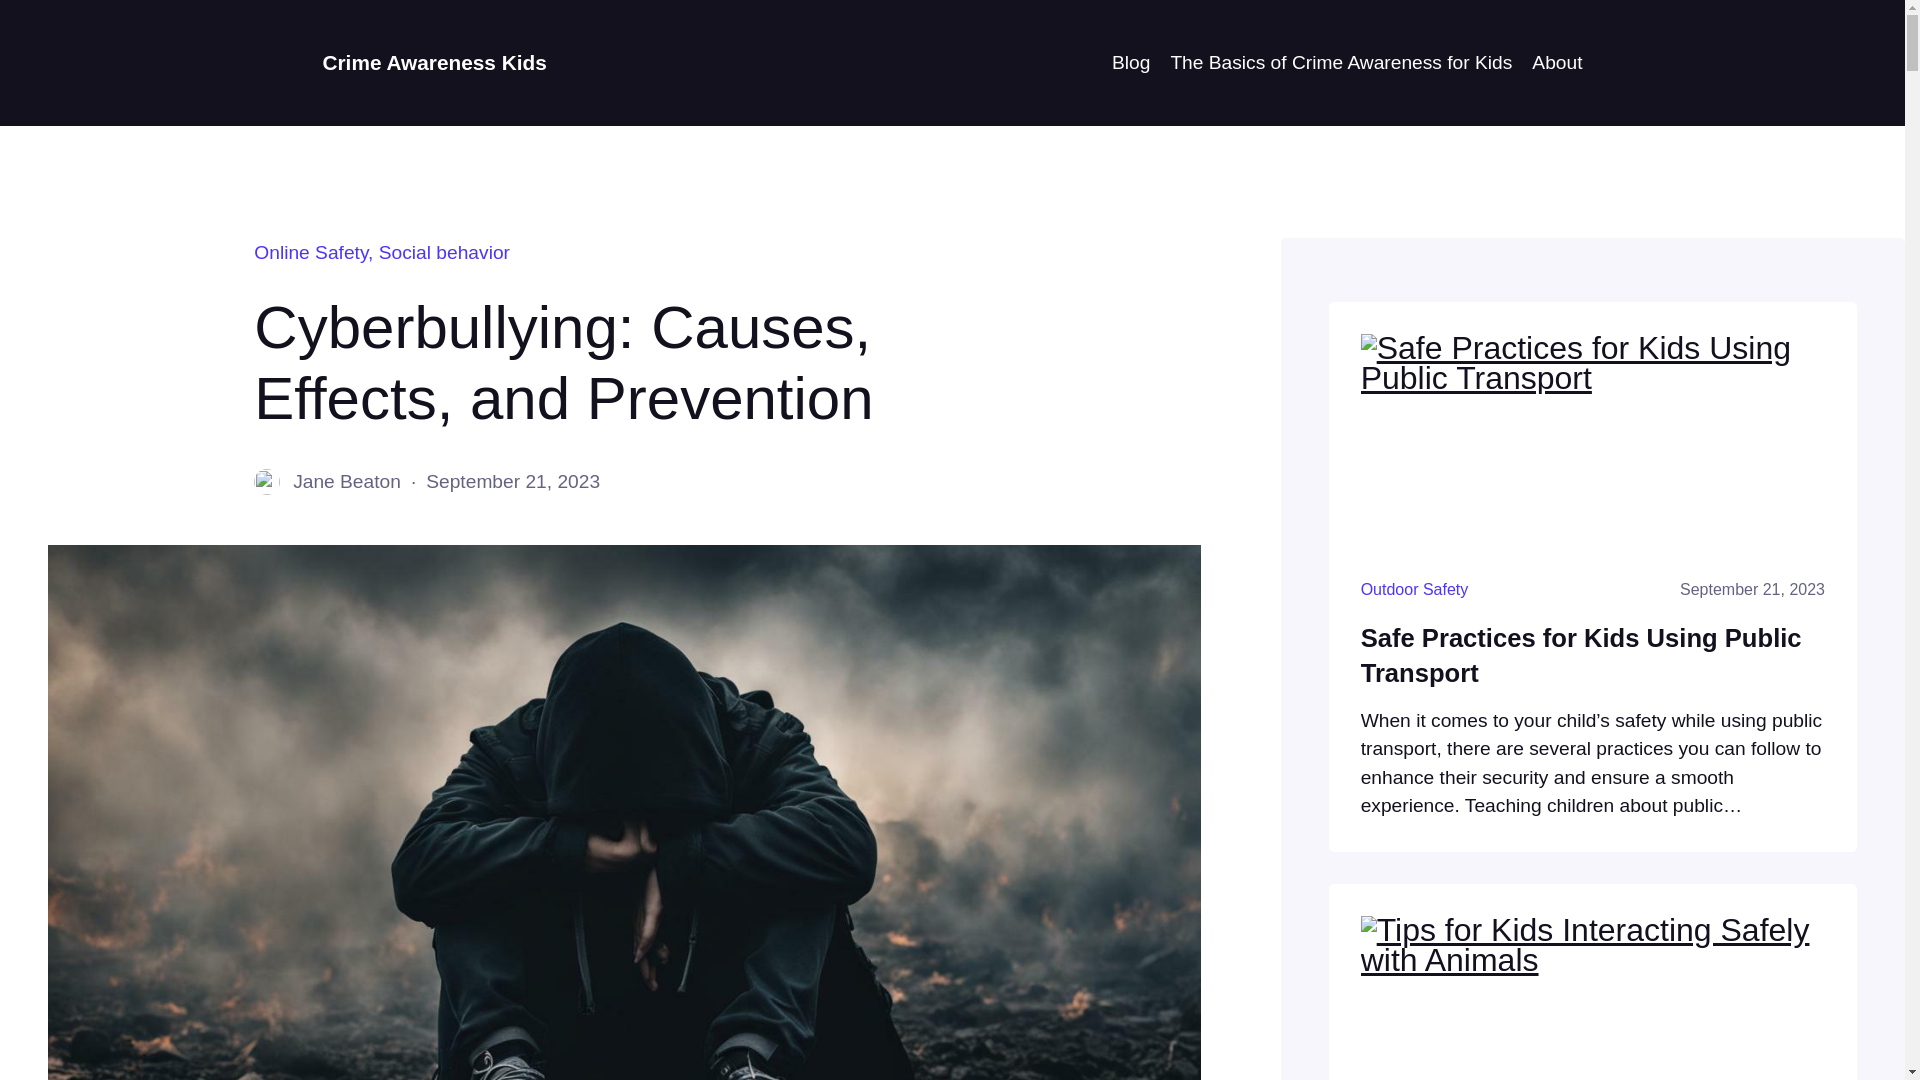 This screenshot has height=1080, width=1920. What do you see at coordinates (310, 252) in the screenshot?
I see `Online Safety` at bounding box center [310, 252].